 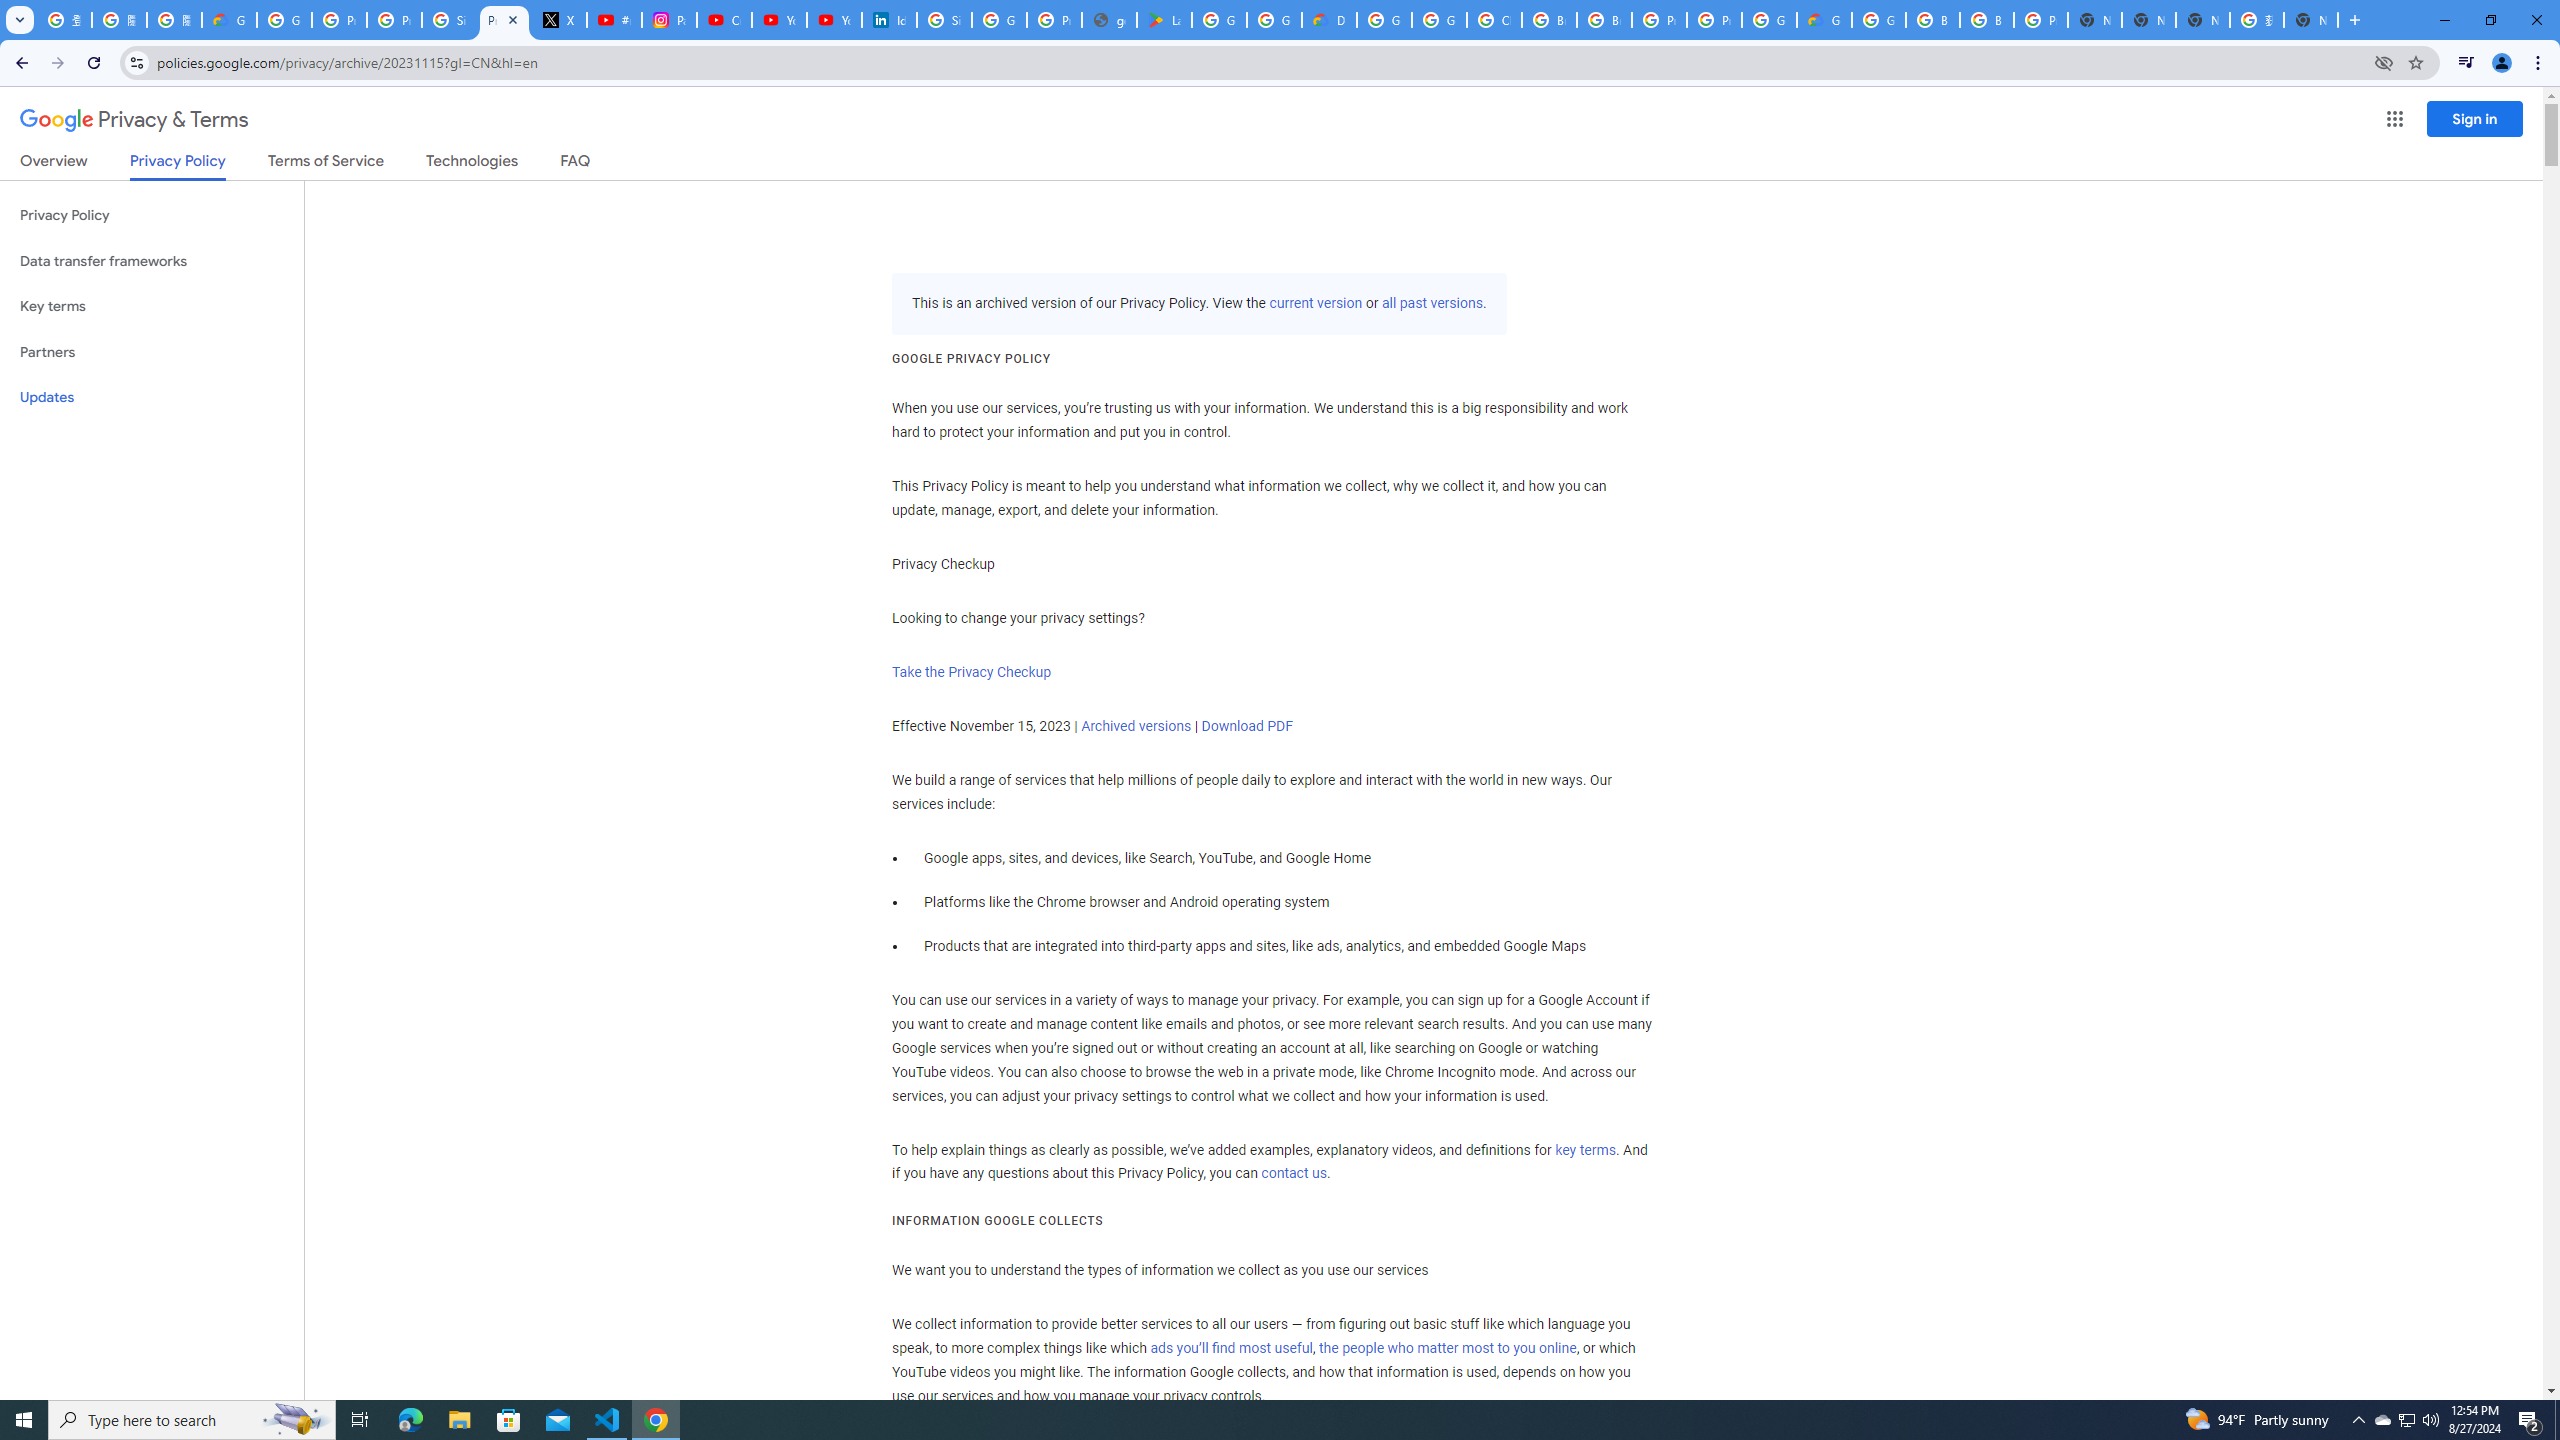 What do you see at coordinates (1246, 726) in the screenshot?
I see `Download PDF` at bounding box center [1246, 726].